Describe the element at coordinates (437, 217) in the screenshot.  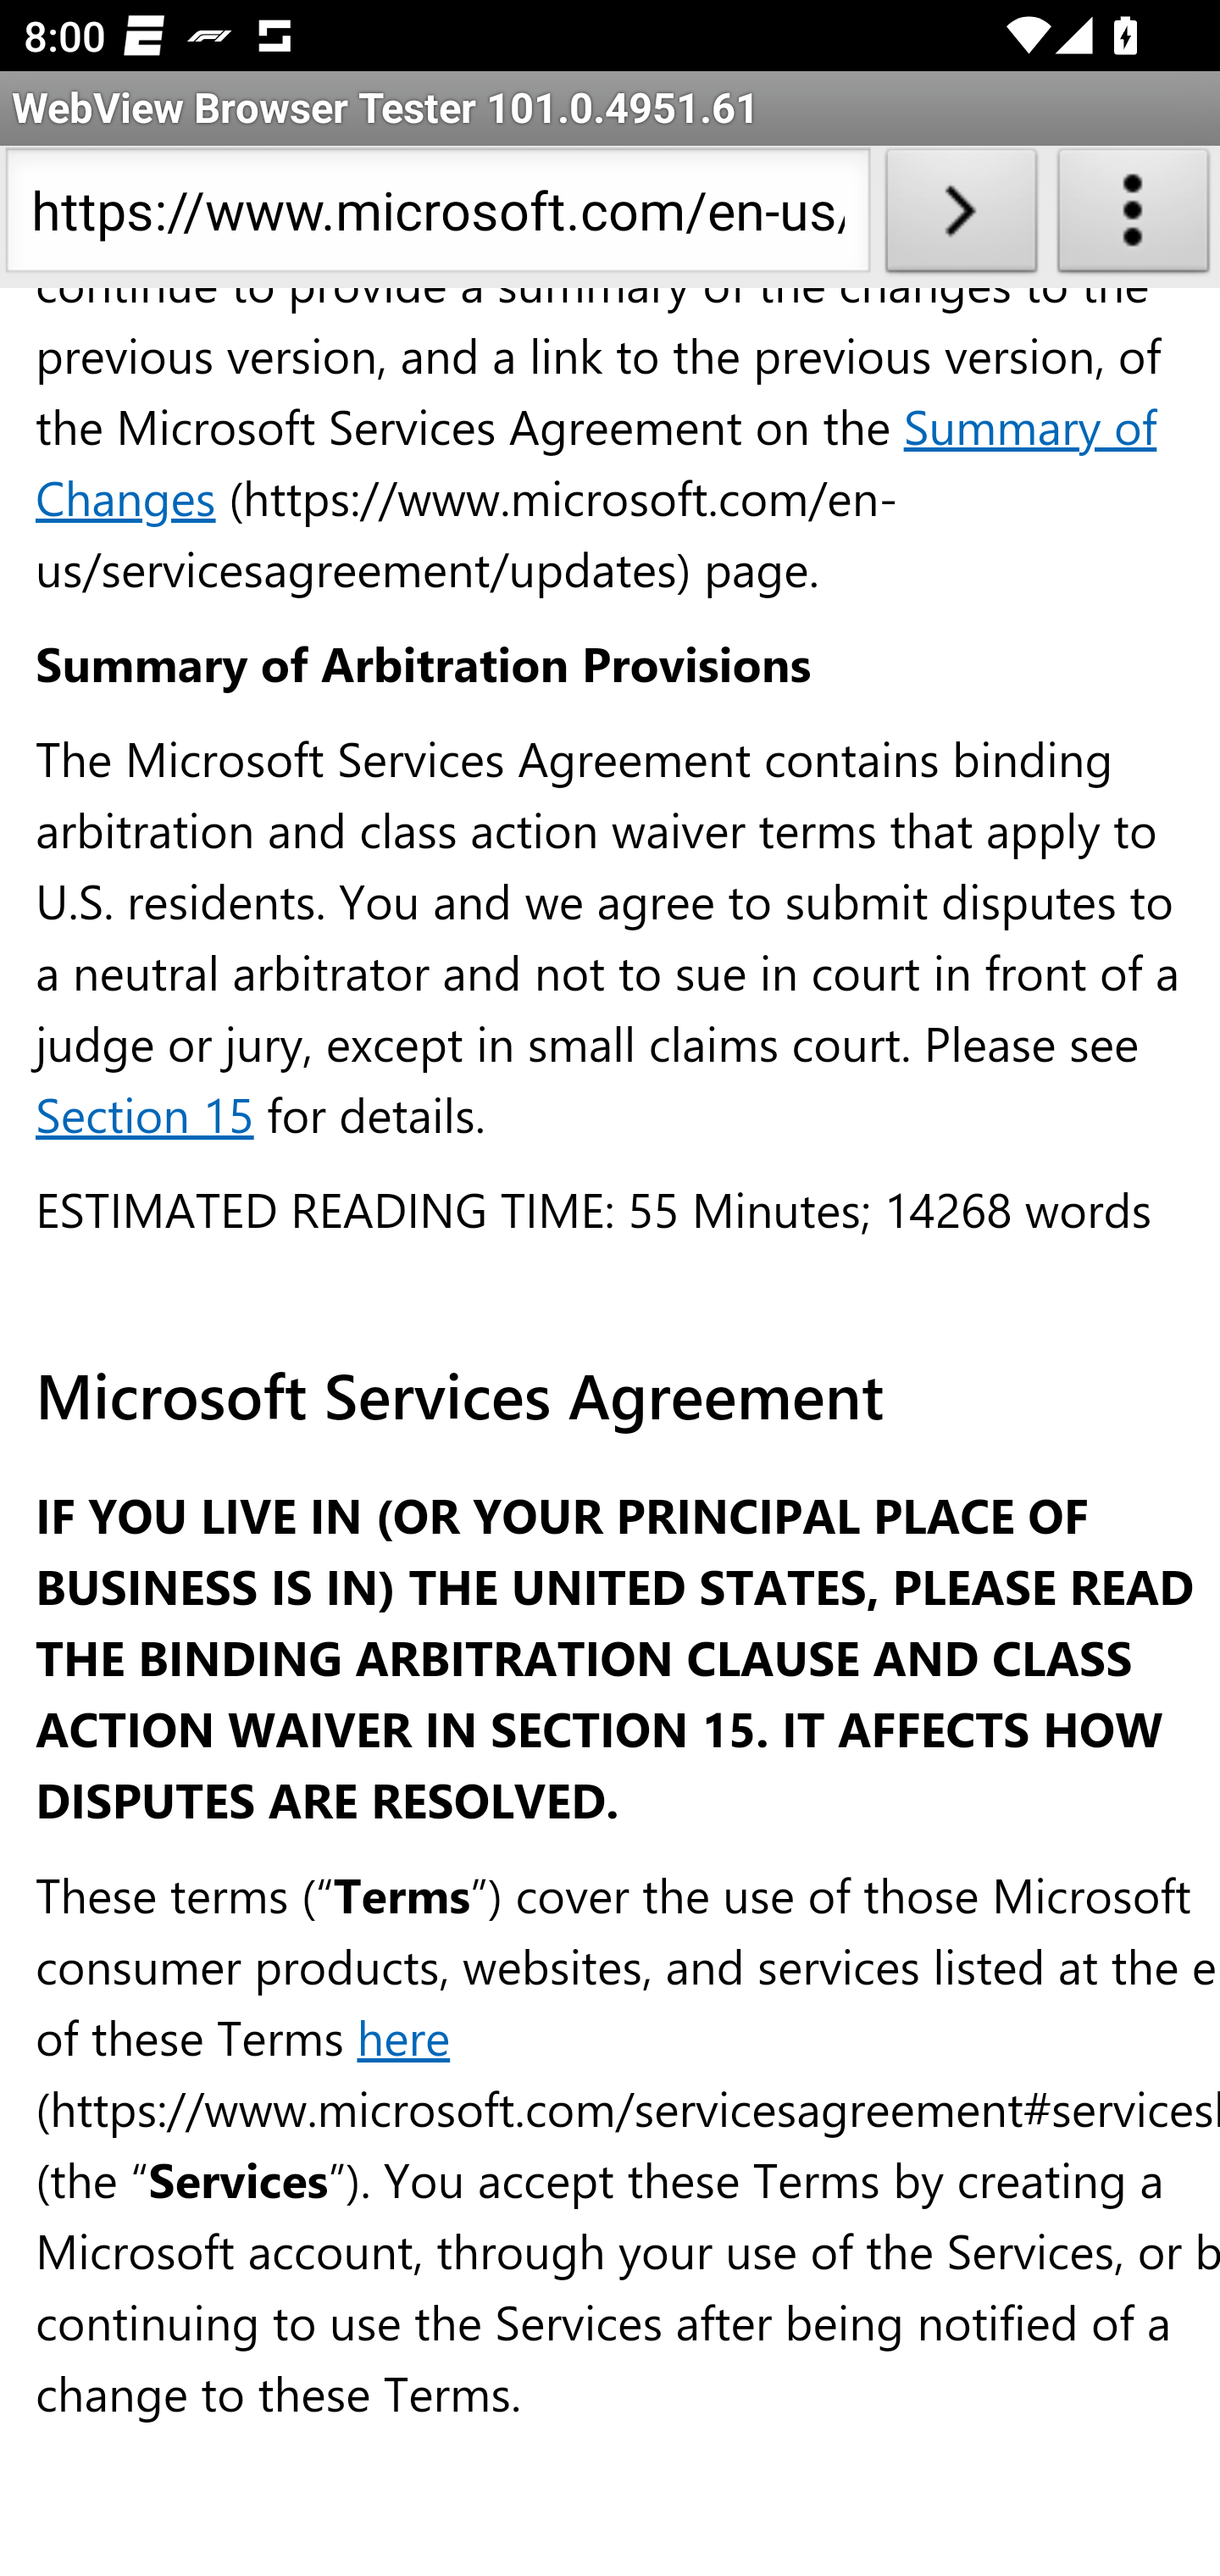
I see `https://www.microsoft.com/en-us/servicesagreement` at that location.